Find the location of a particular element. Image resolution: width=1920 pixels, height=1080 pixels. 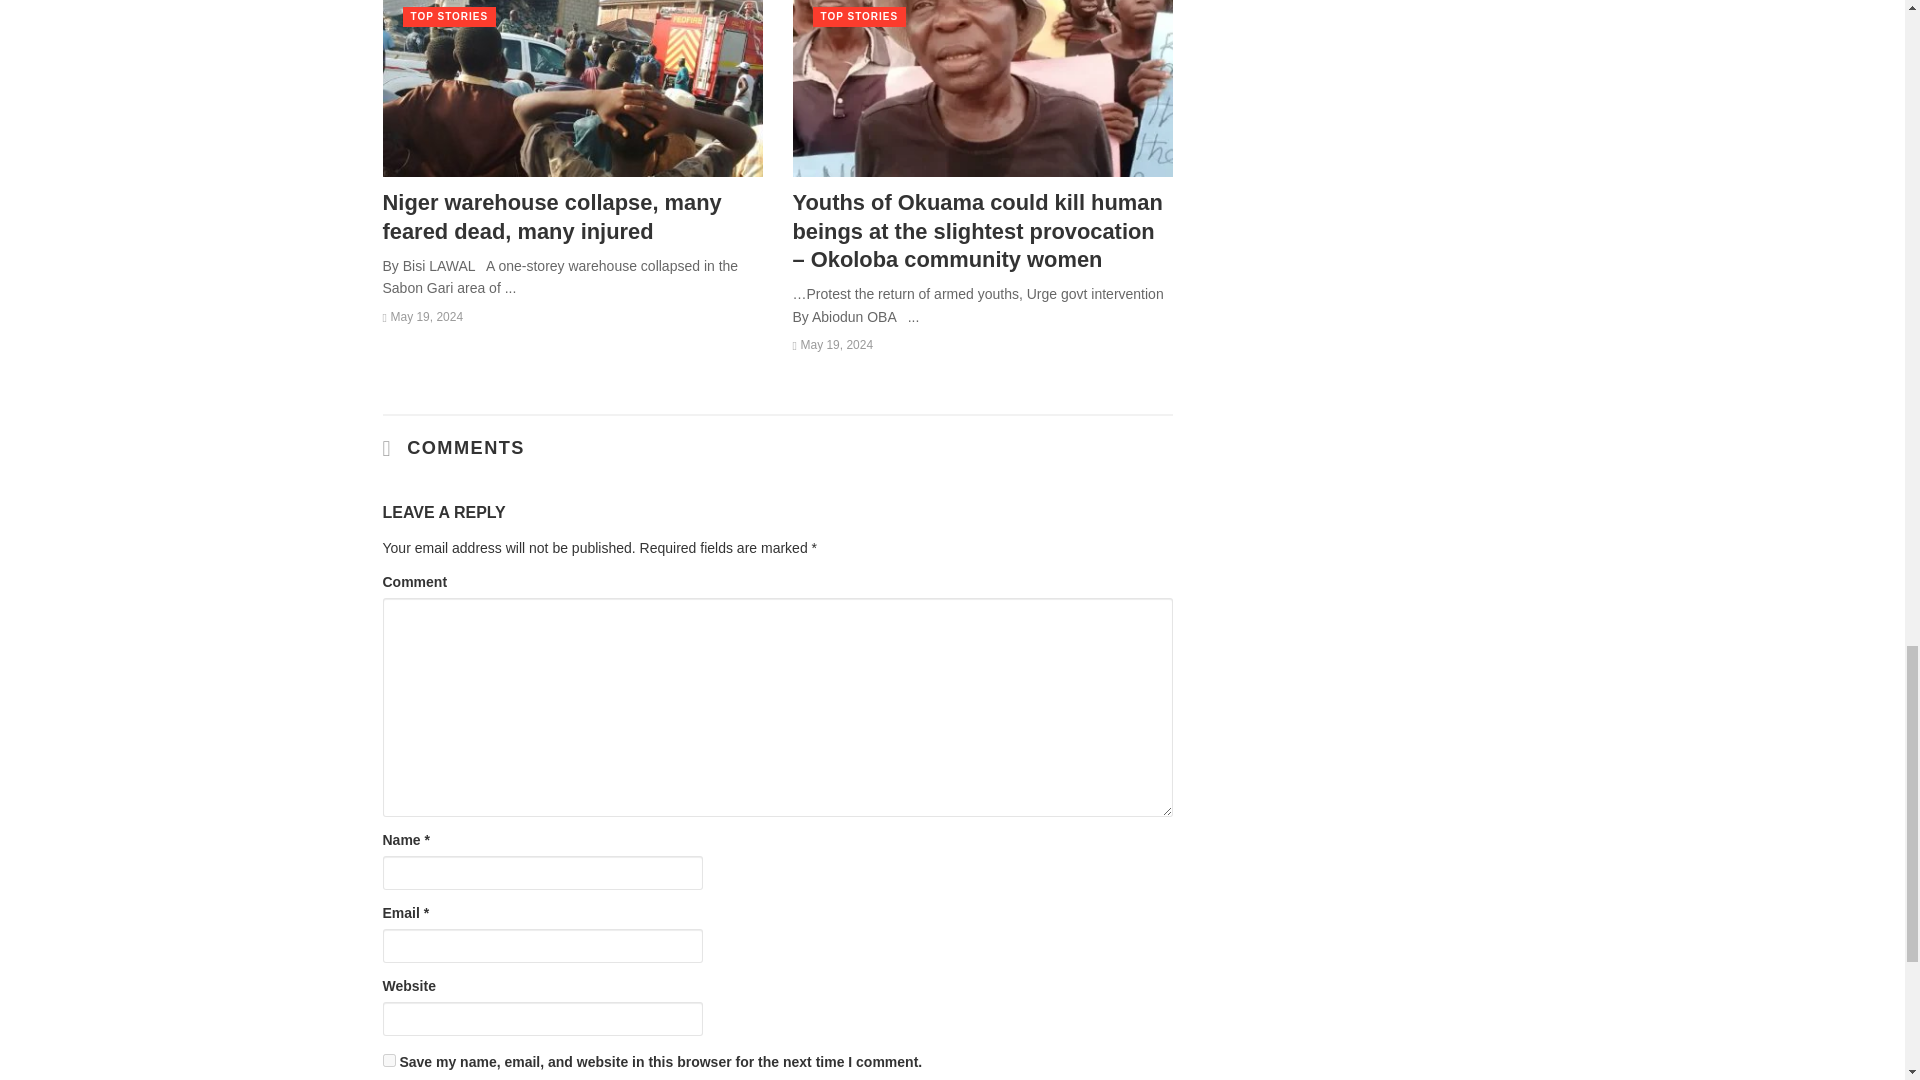

yes is located at coordinates (388, 1060).